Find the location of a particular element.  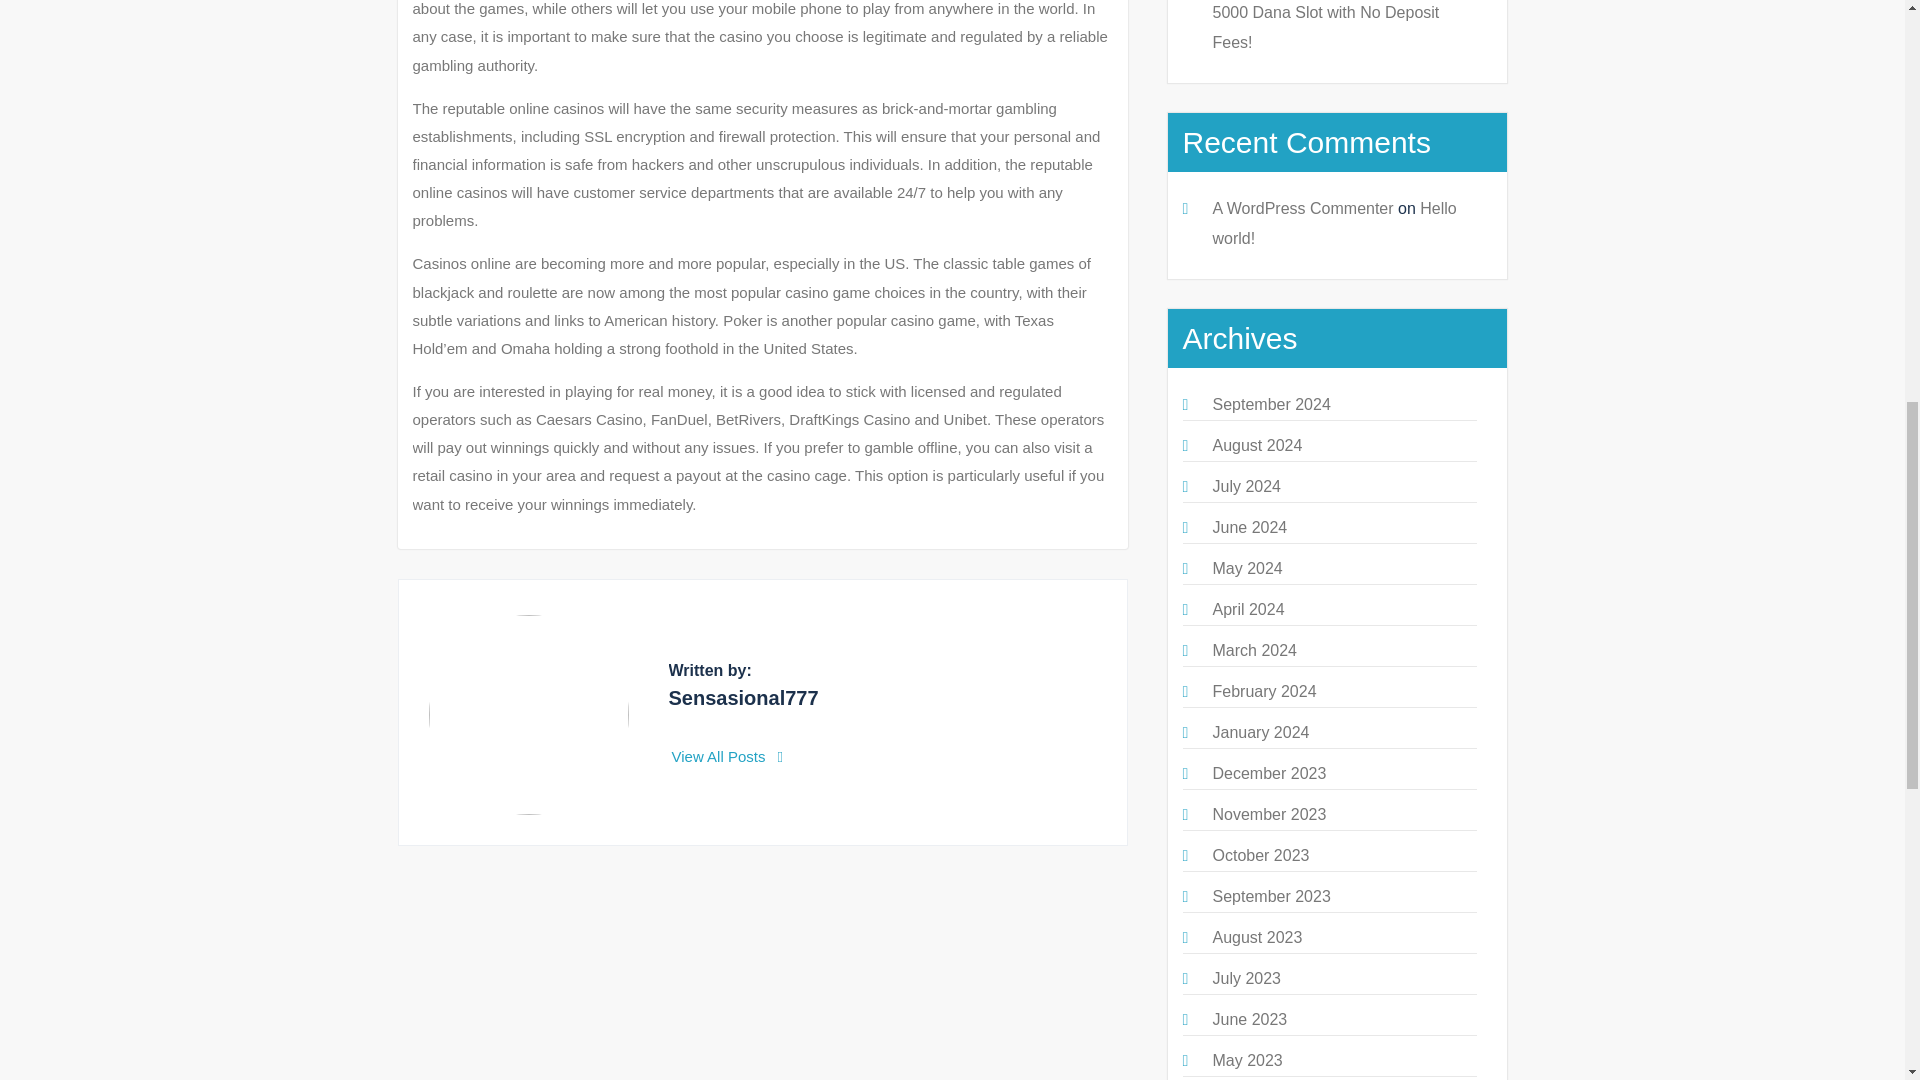

April 2024 is located at coordinates (1248, 608).